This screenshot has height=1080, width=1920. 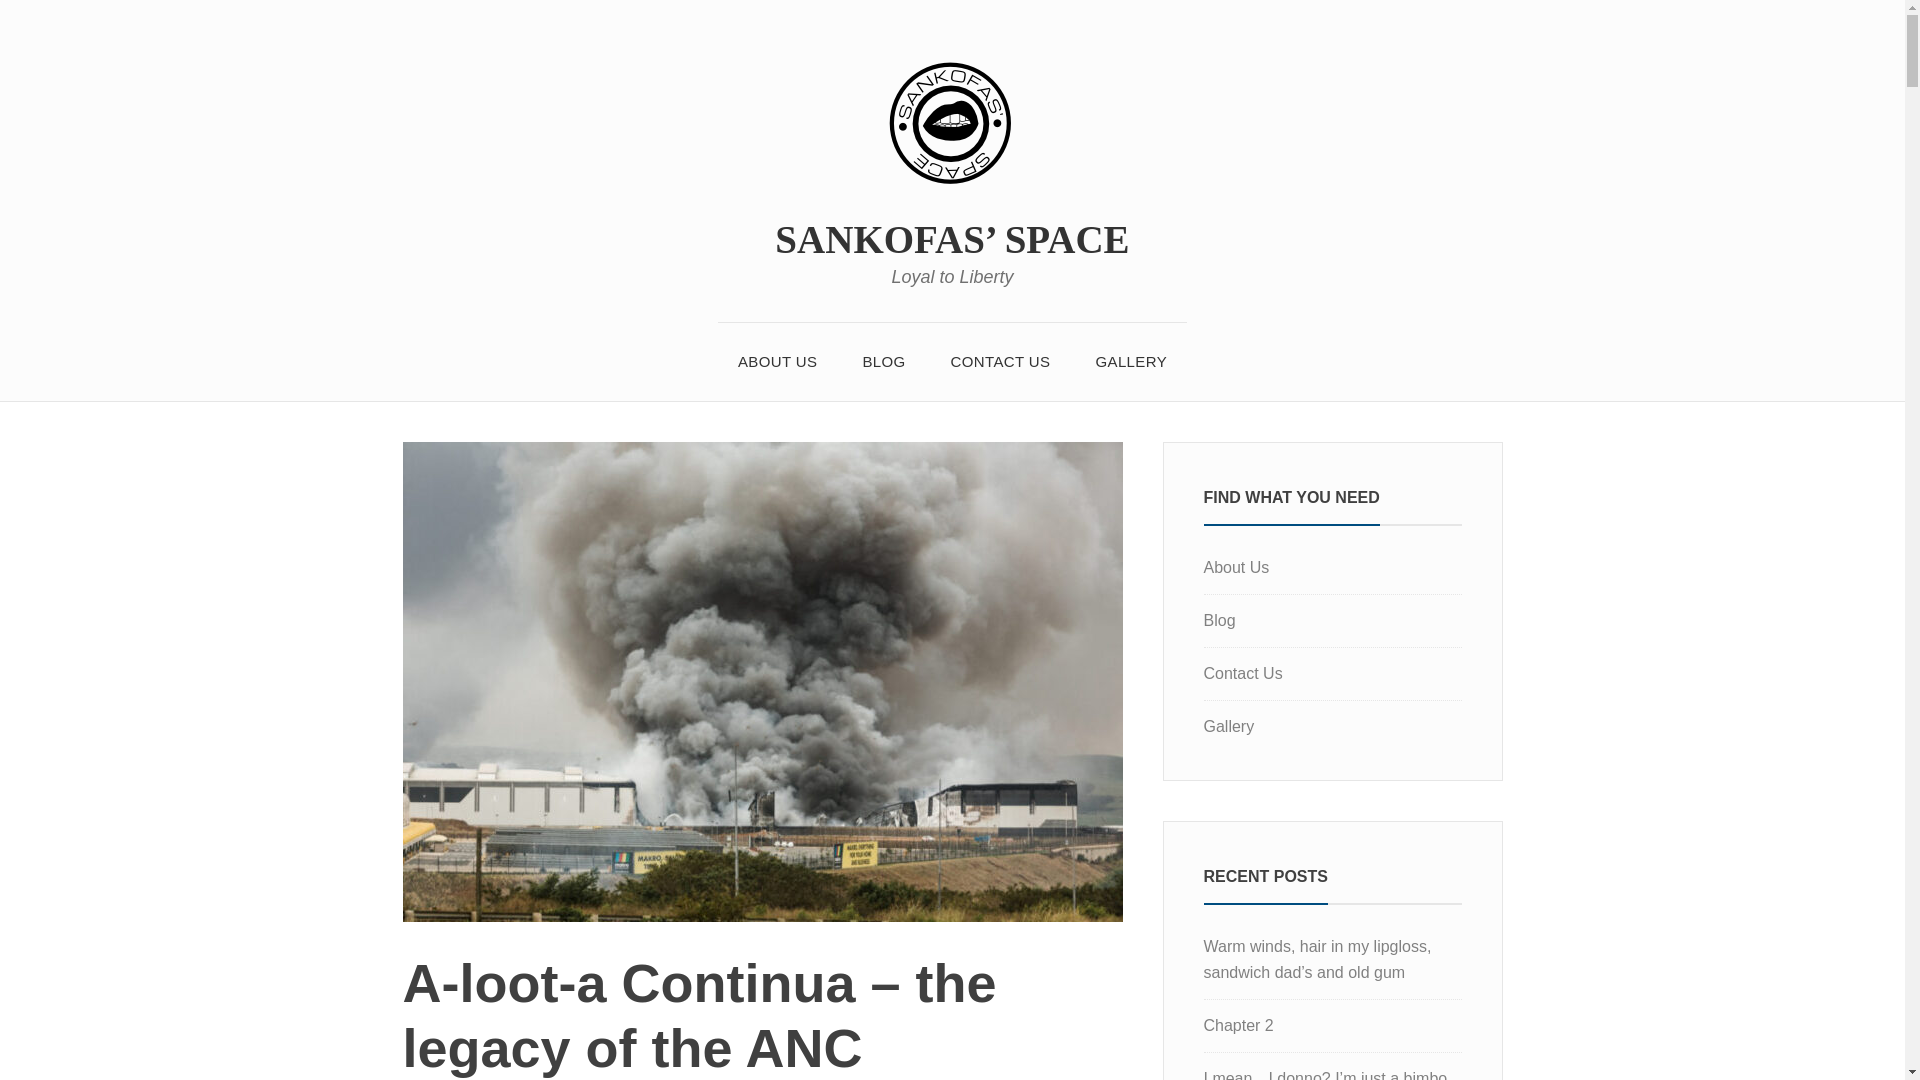 I want to click on GALLERY, so click(x=1130, y=361).